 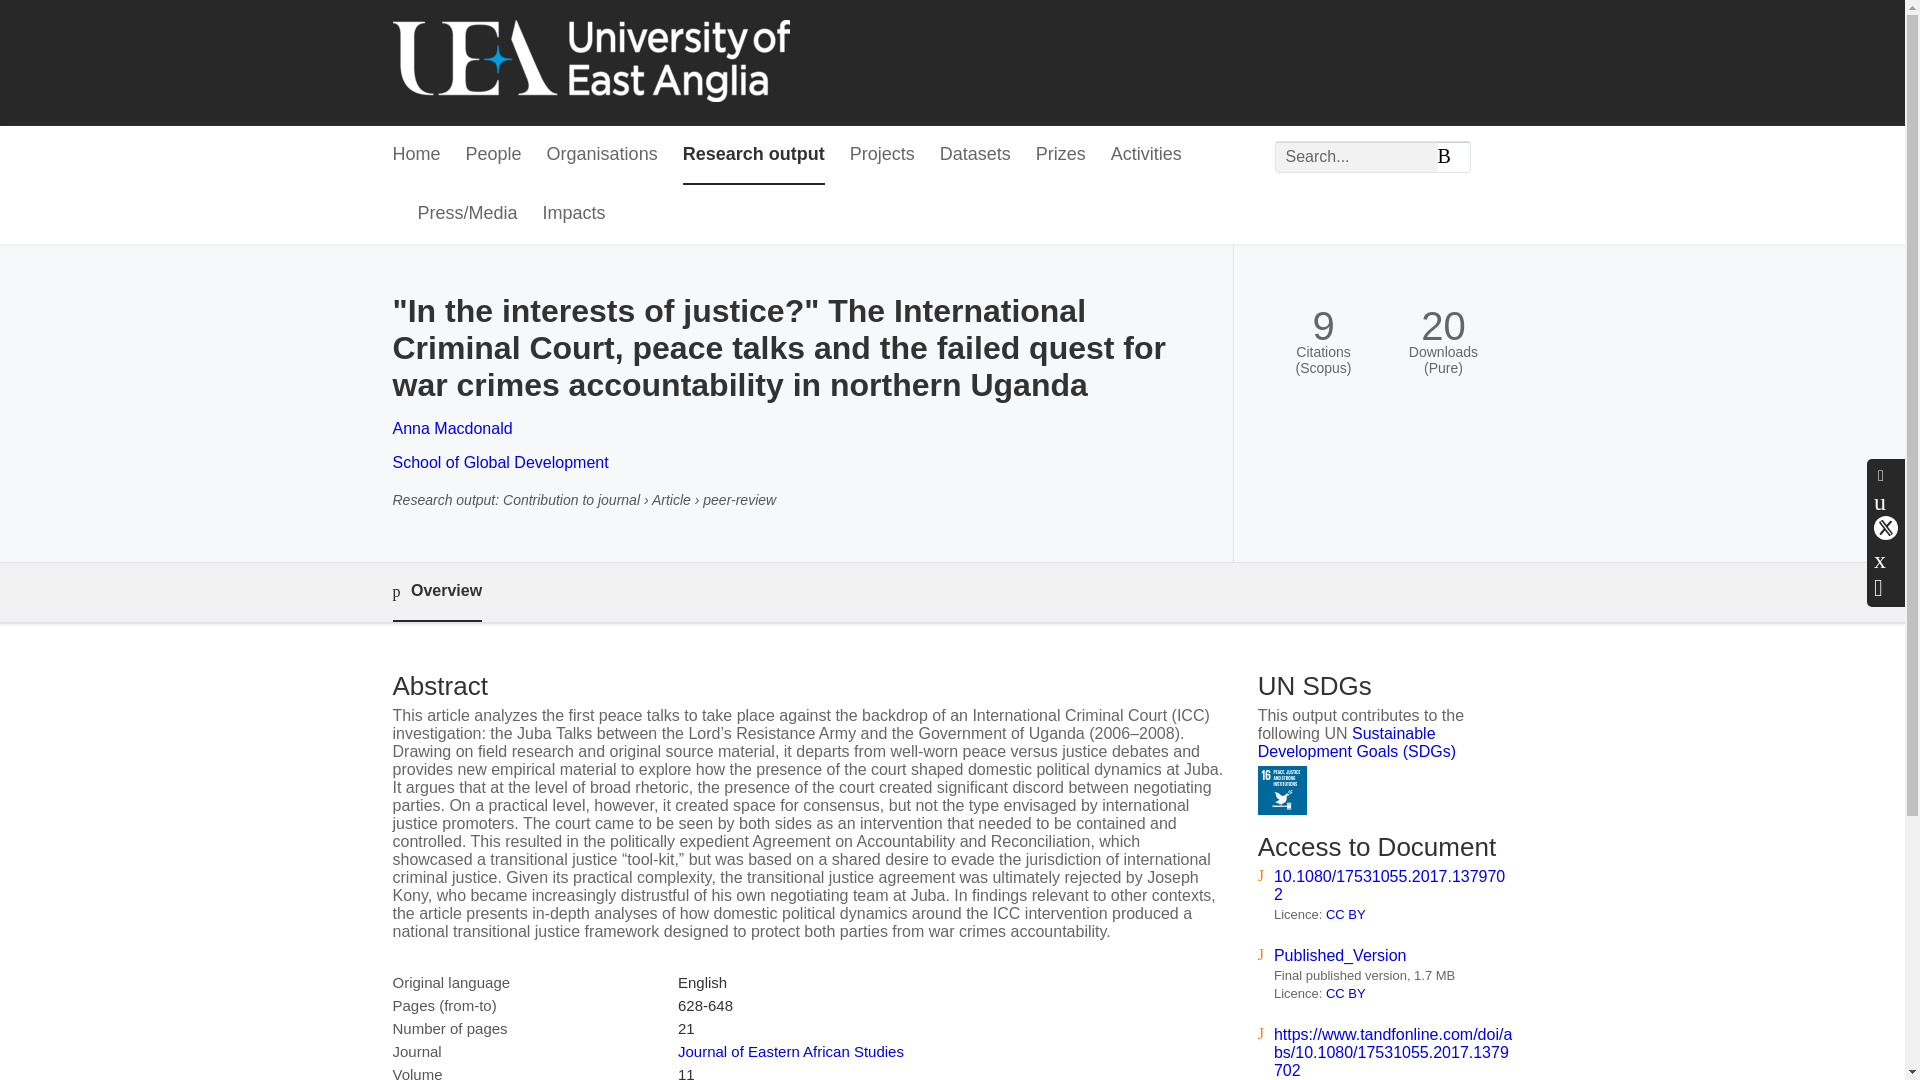 What do you see at coordinates (494, 155) in the screenshot?
I see `People` at bounding box center [494, 155].